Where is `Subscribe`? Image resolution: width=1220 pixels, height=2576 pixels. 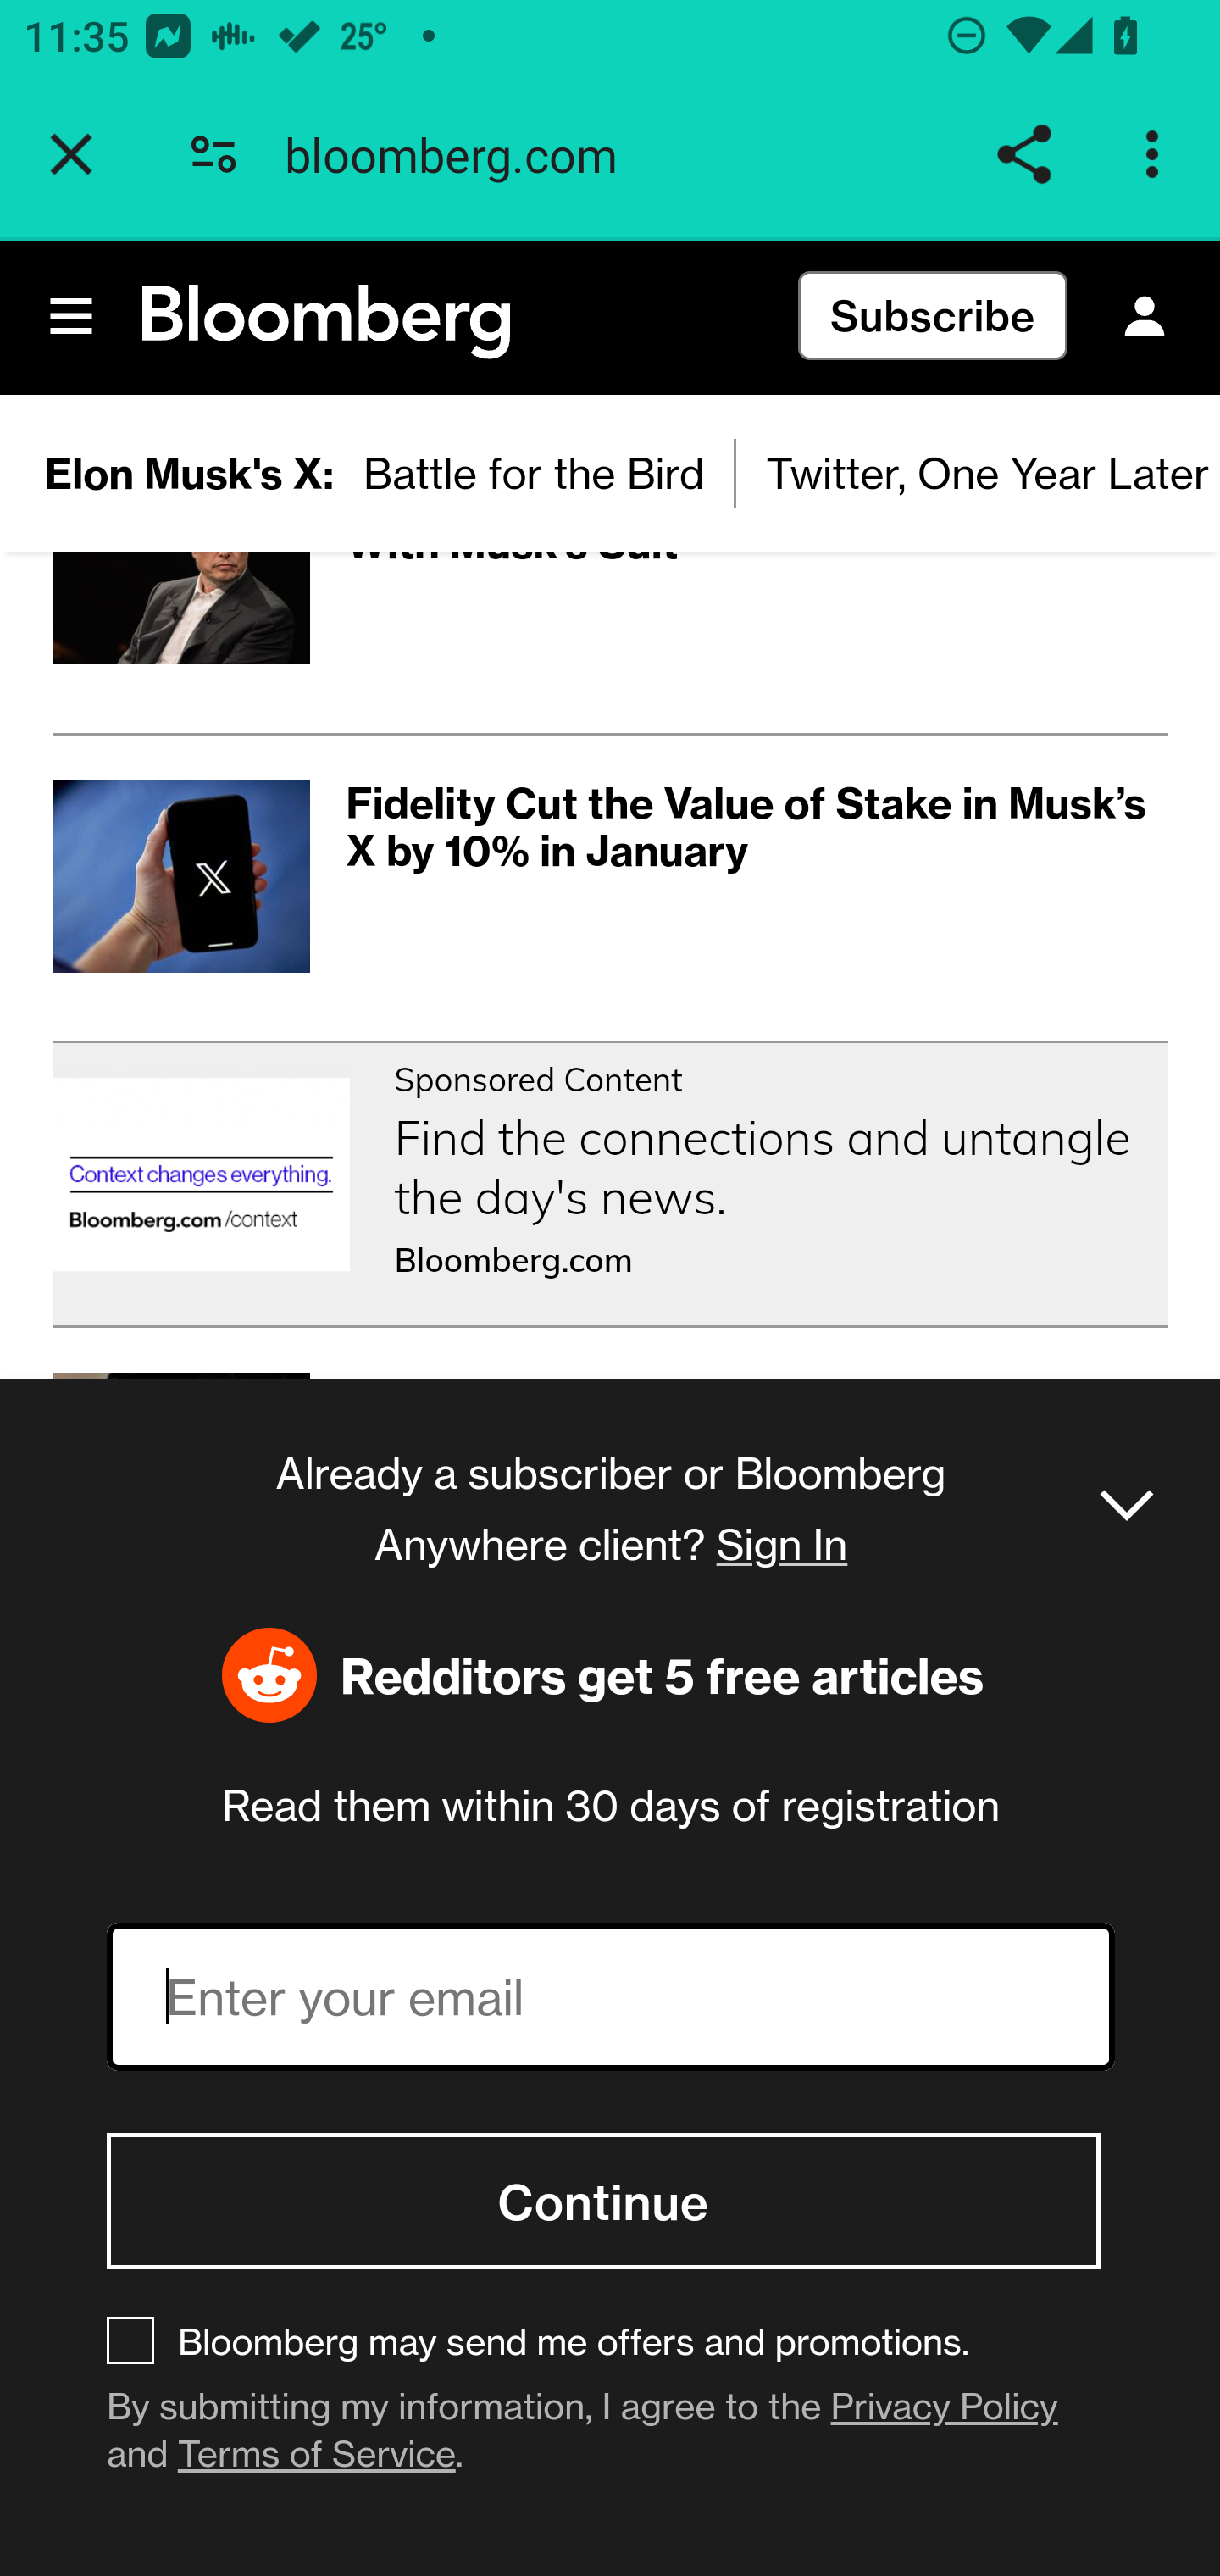 Subscribe is located at coordinates (932, 317).